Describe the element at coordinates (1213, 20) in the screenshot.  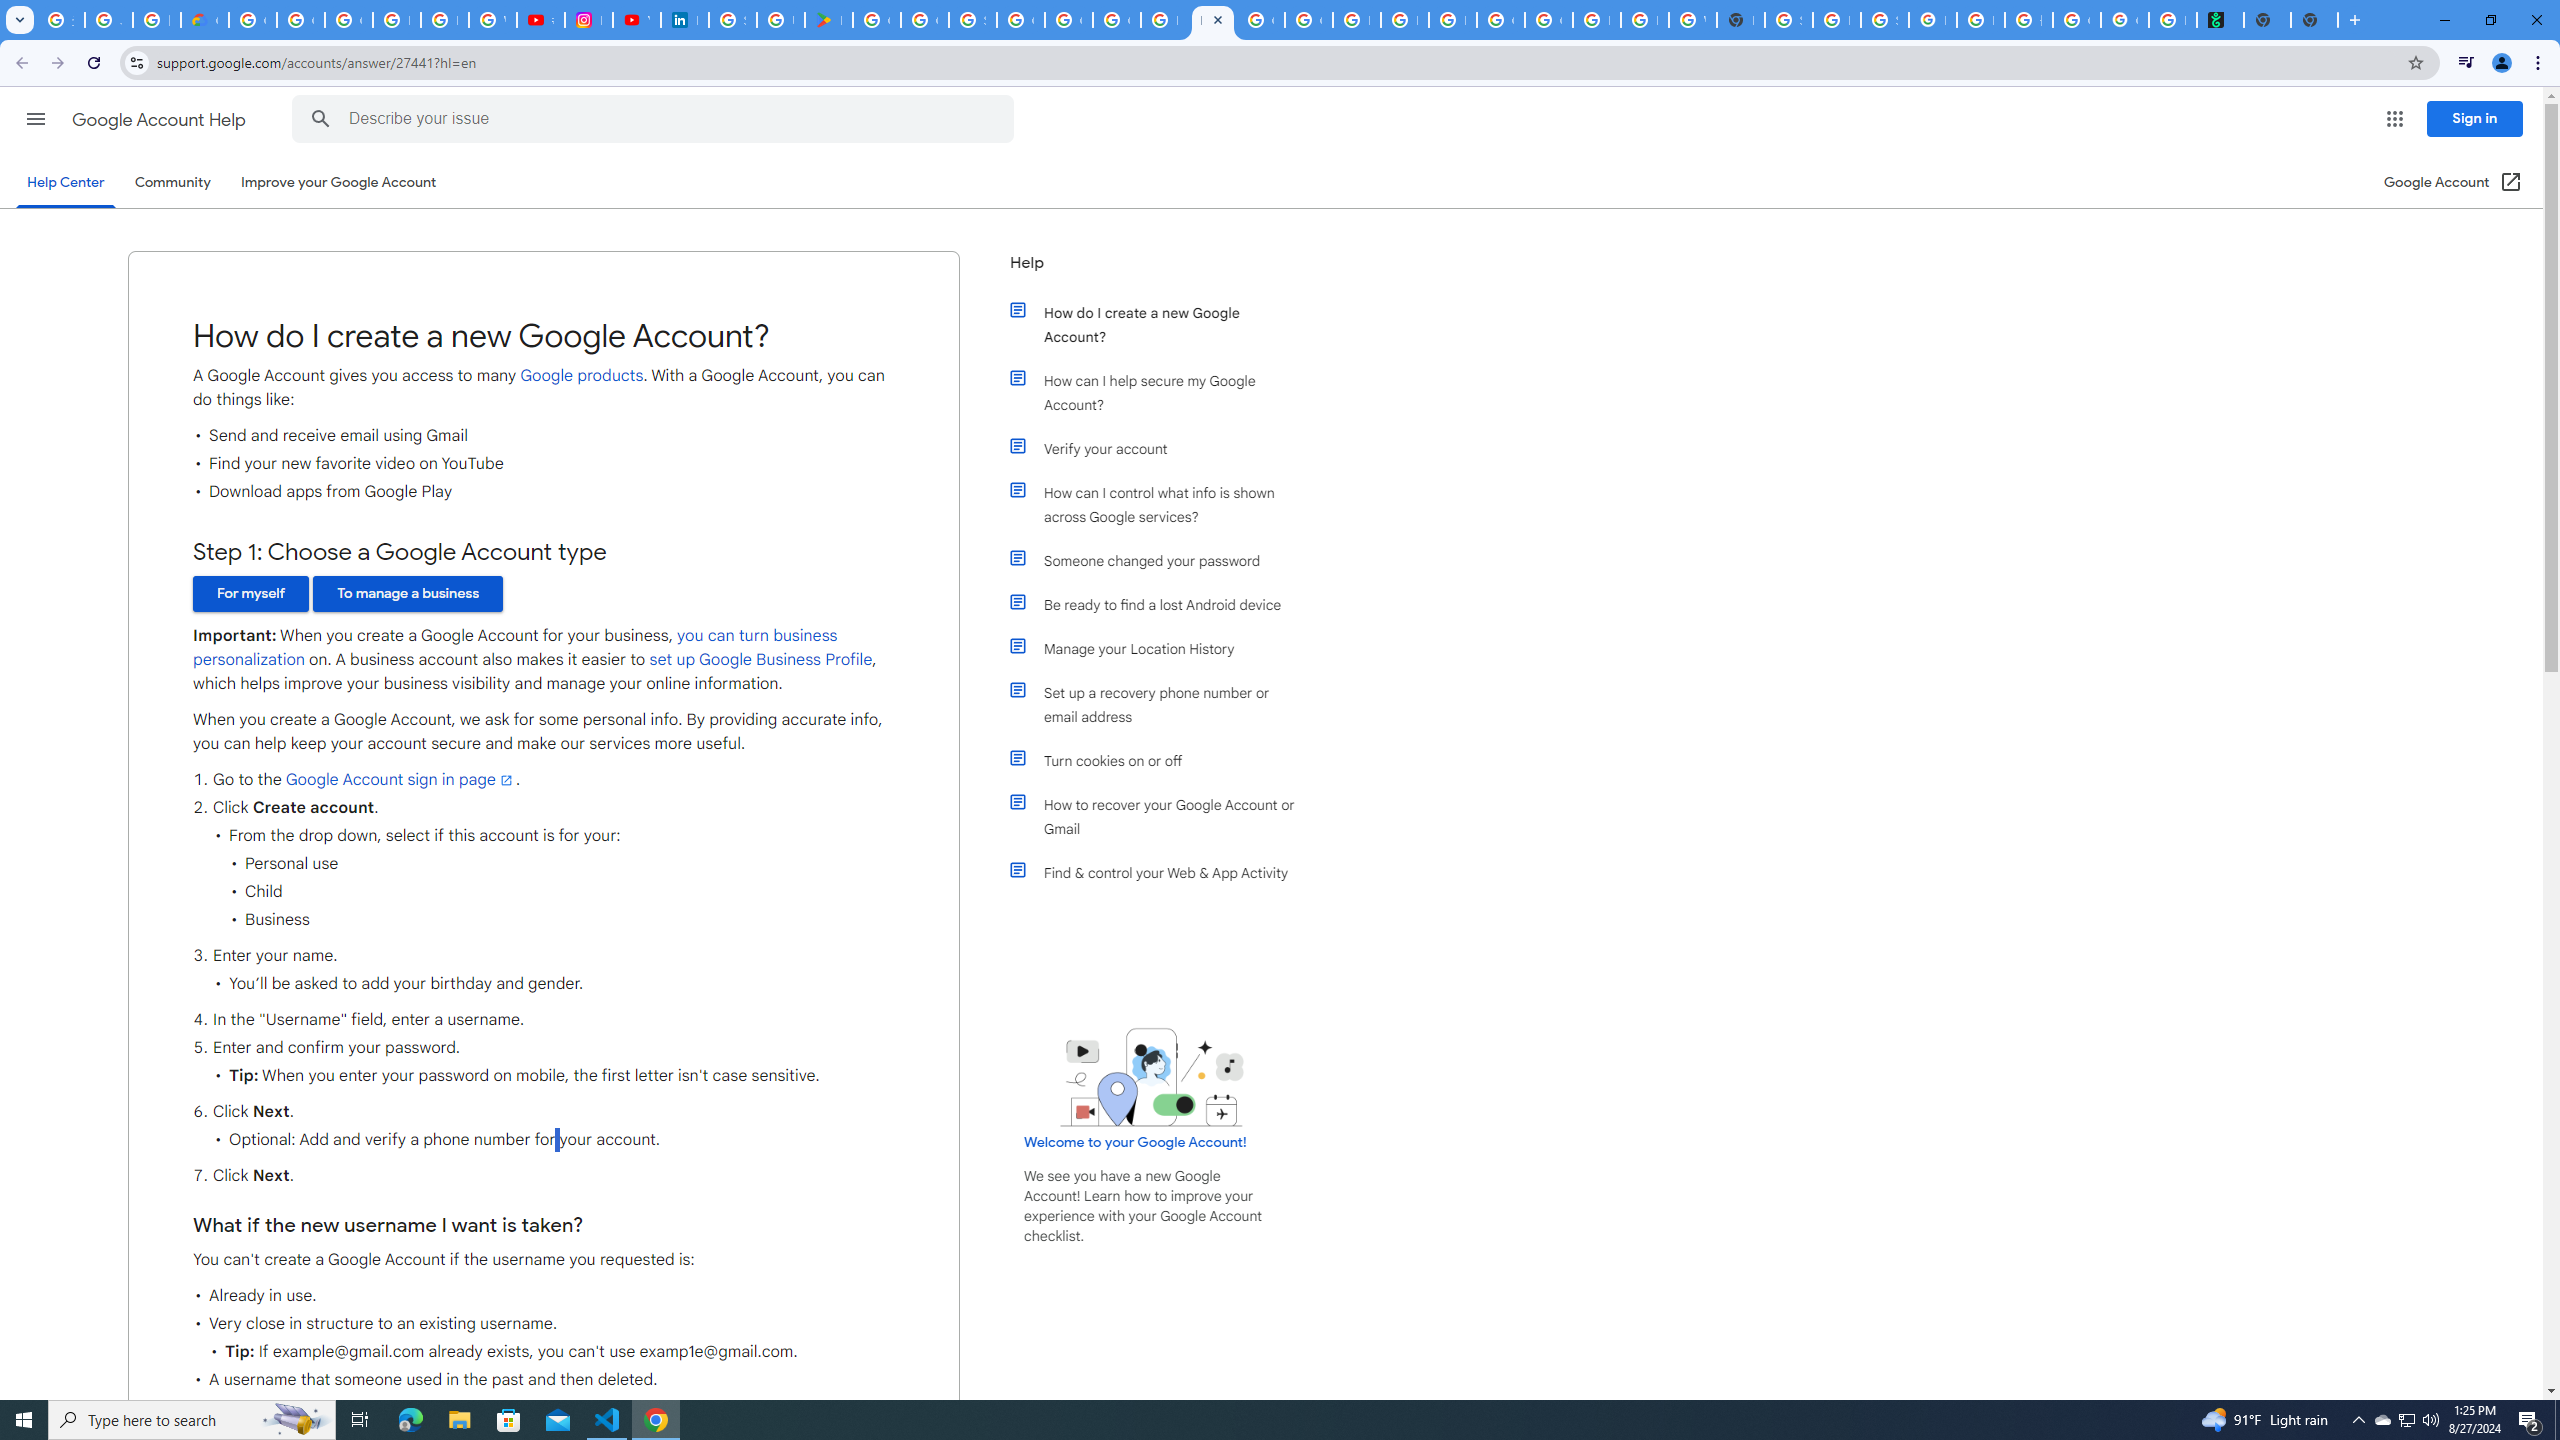
I see `How do I create a new Google Account? - Google Account Help` at that location.